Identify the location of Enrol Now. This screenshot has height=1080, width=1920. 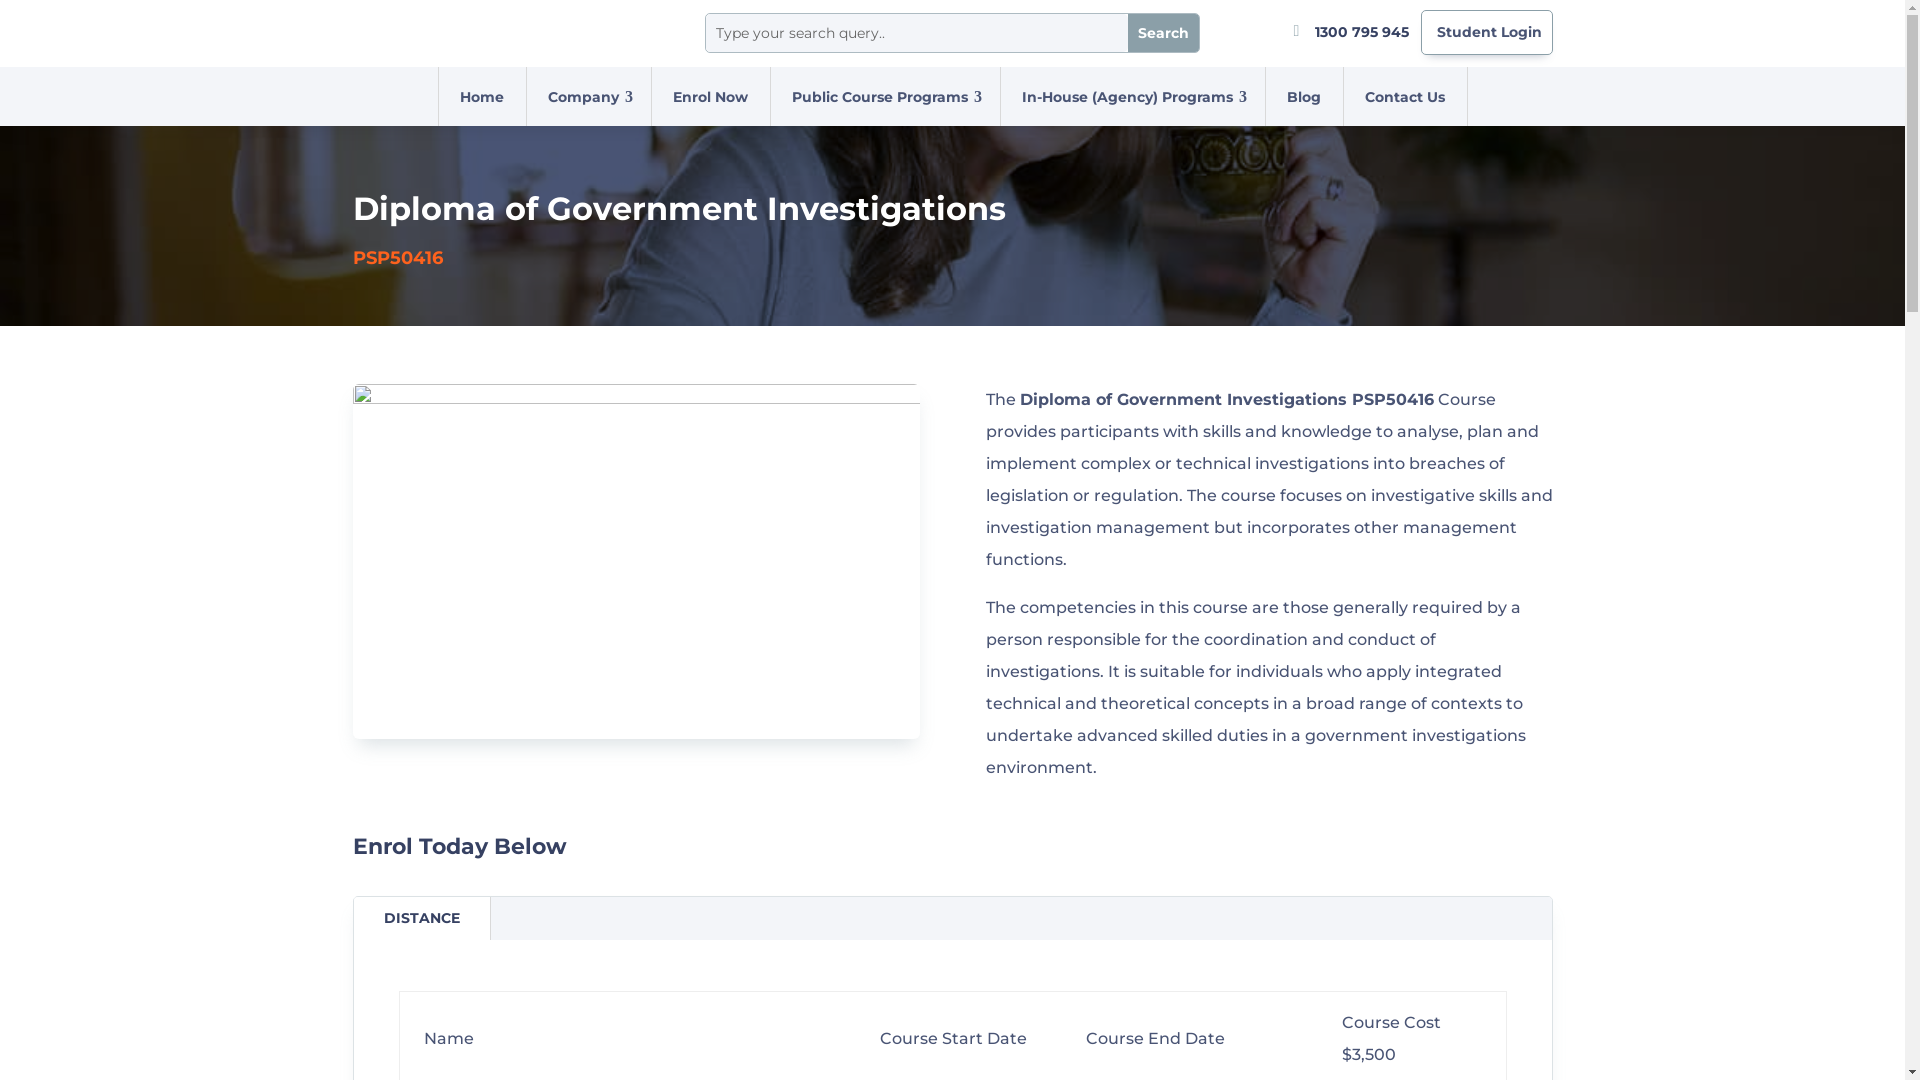
(710, 96).